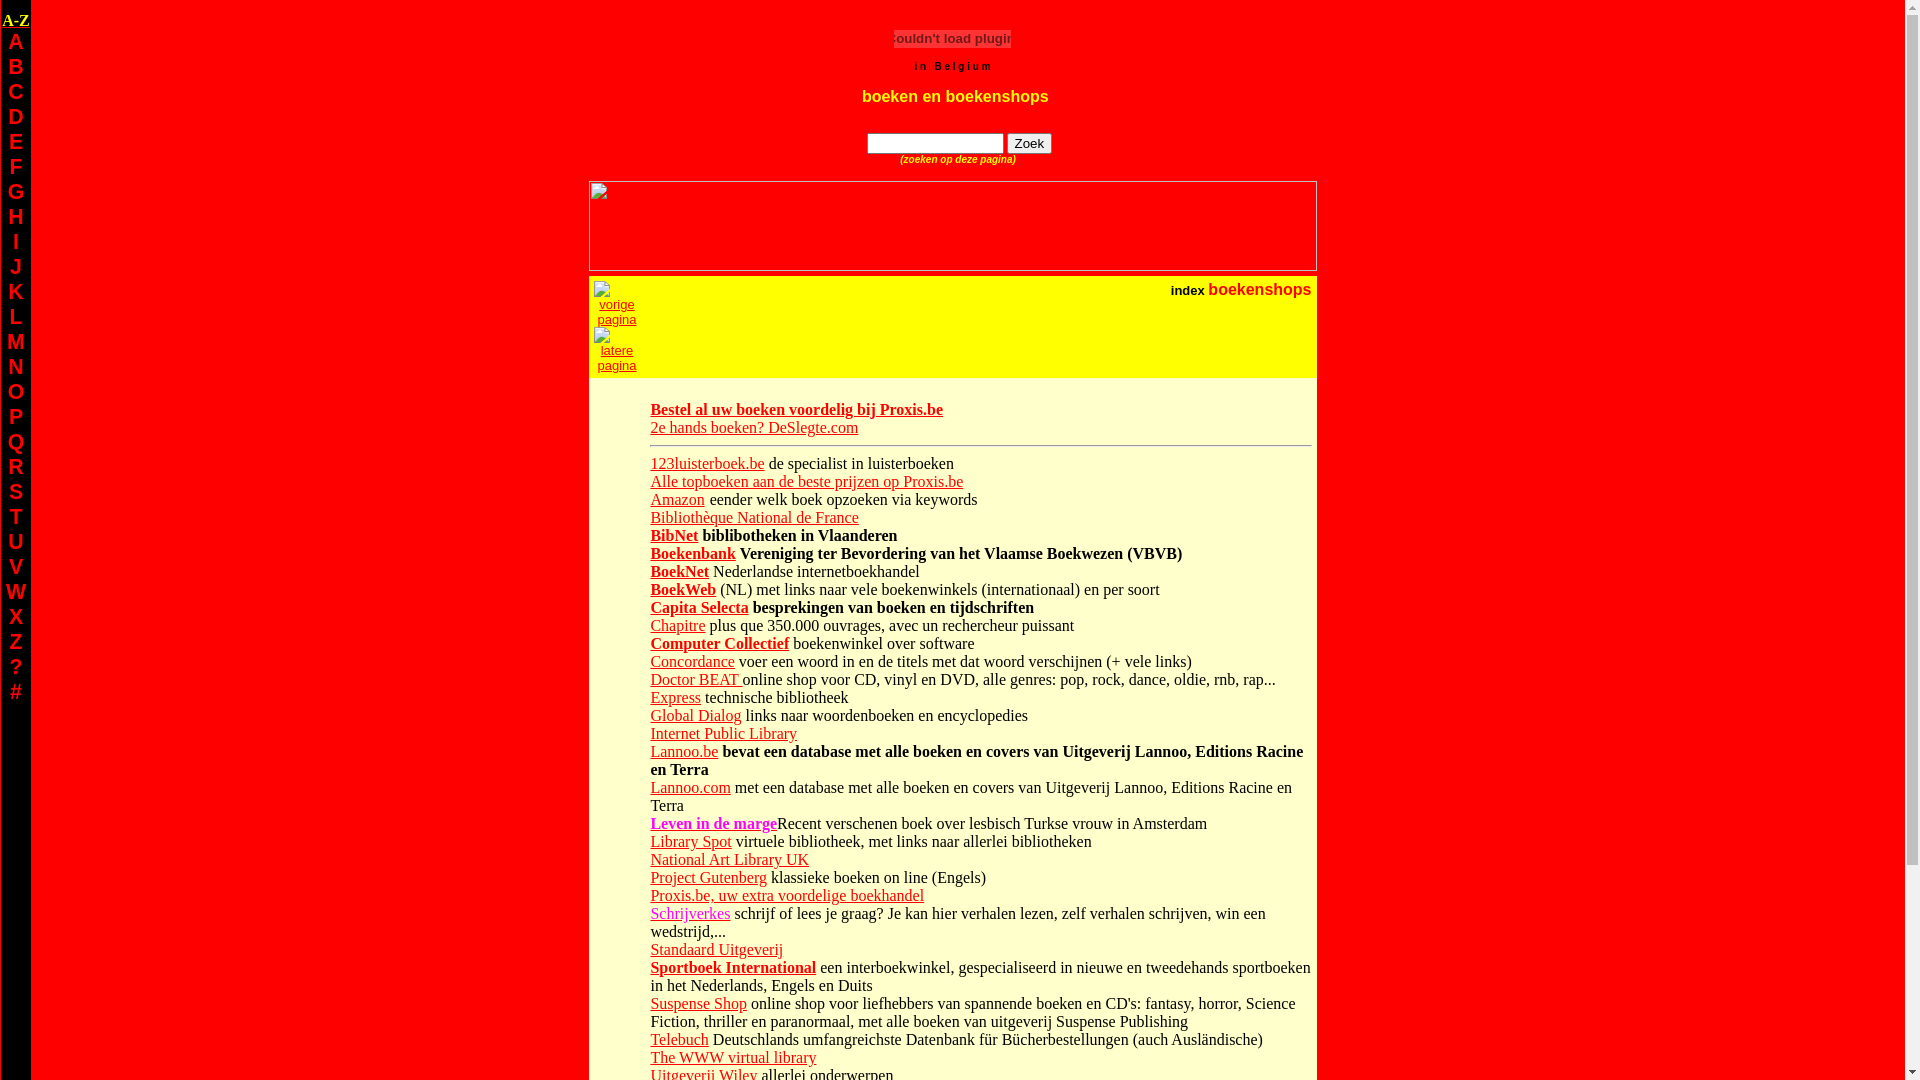  Describe the element at coordinates (16, 117) in the screenshot. I see `D` at that location.